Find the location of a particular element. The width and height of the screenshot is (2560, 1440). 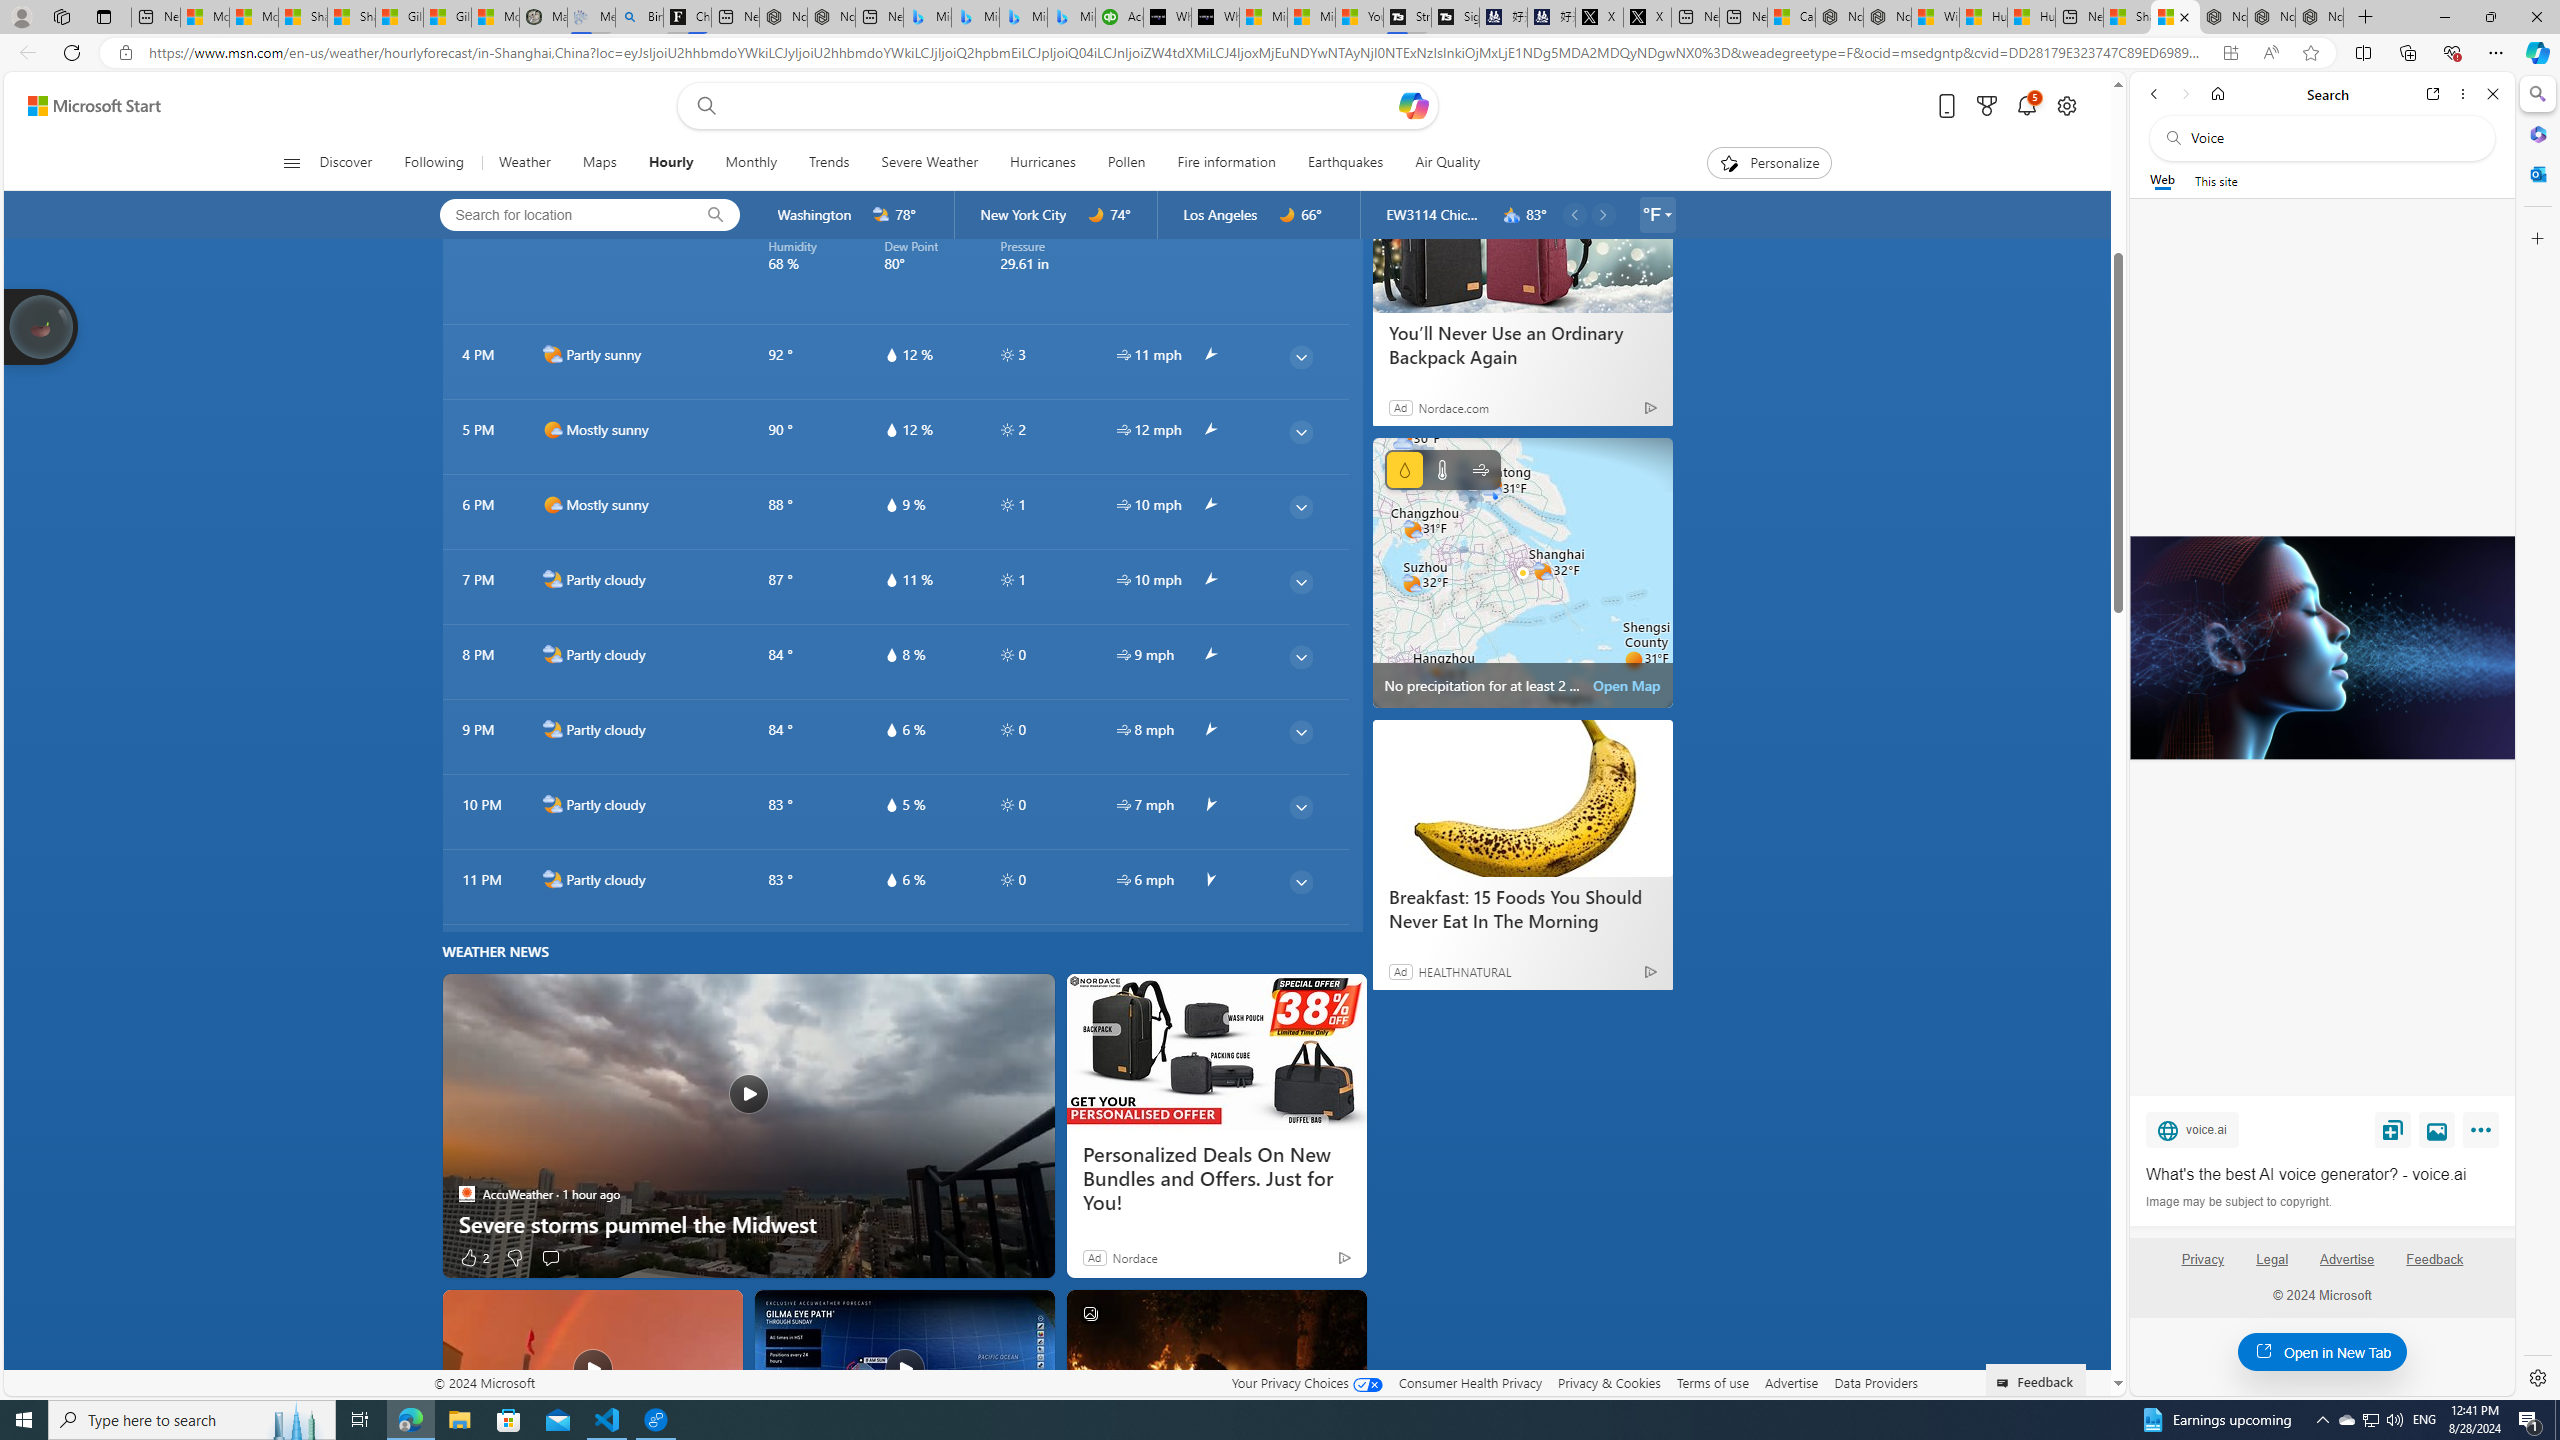

Earthquakes is located at coordinates (1345, 163).